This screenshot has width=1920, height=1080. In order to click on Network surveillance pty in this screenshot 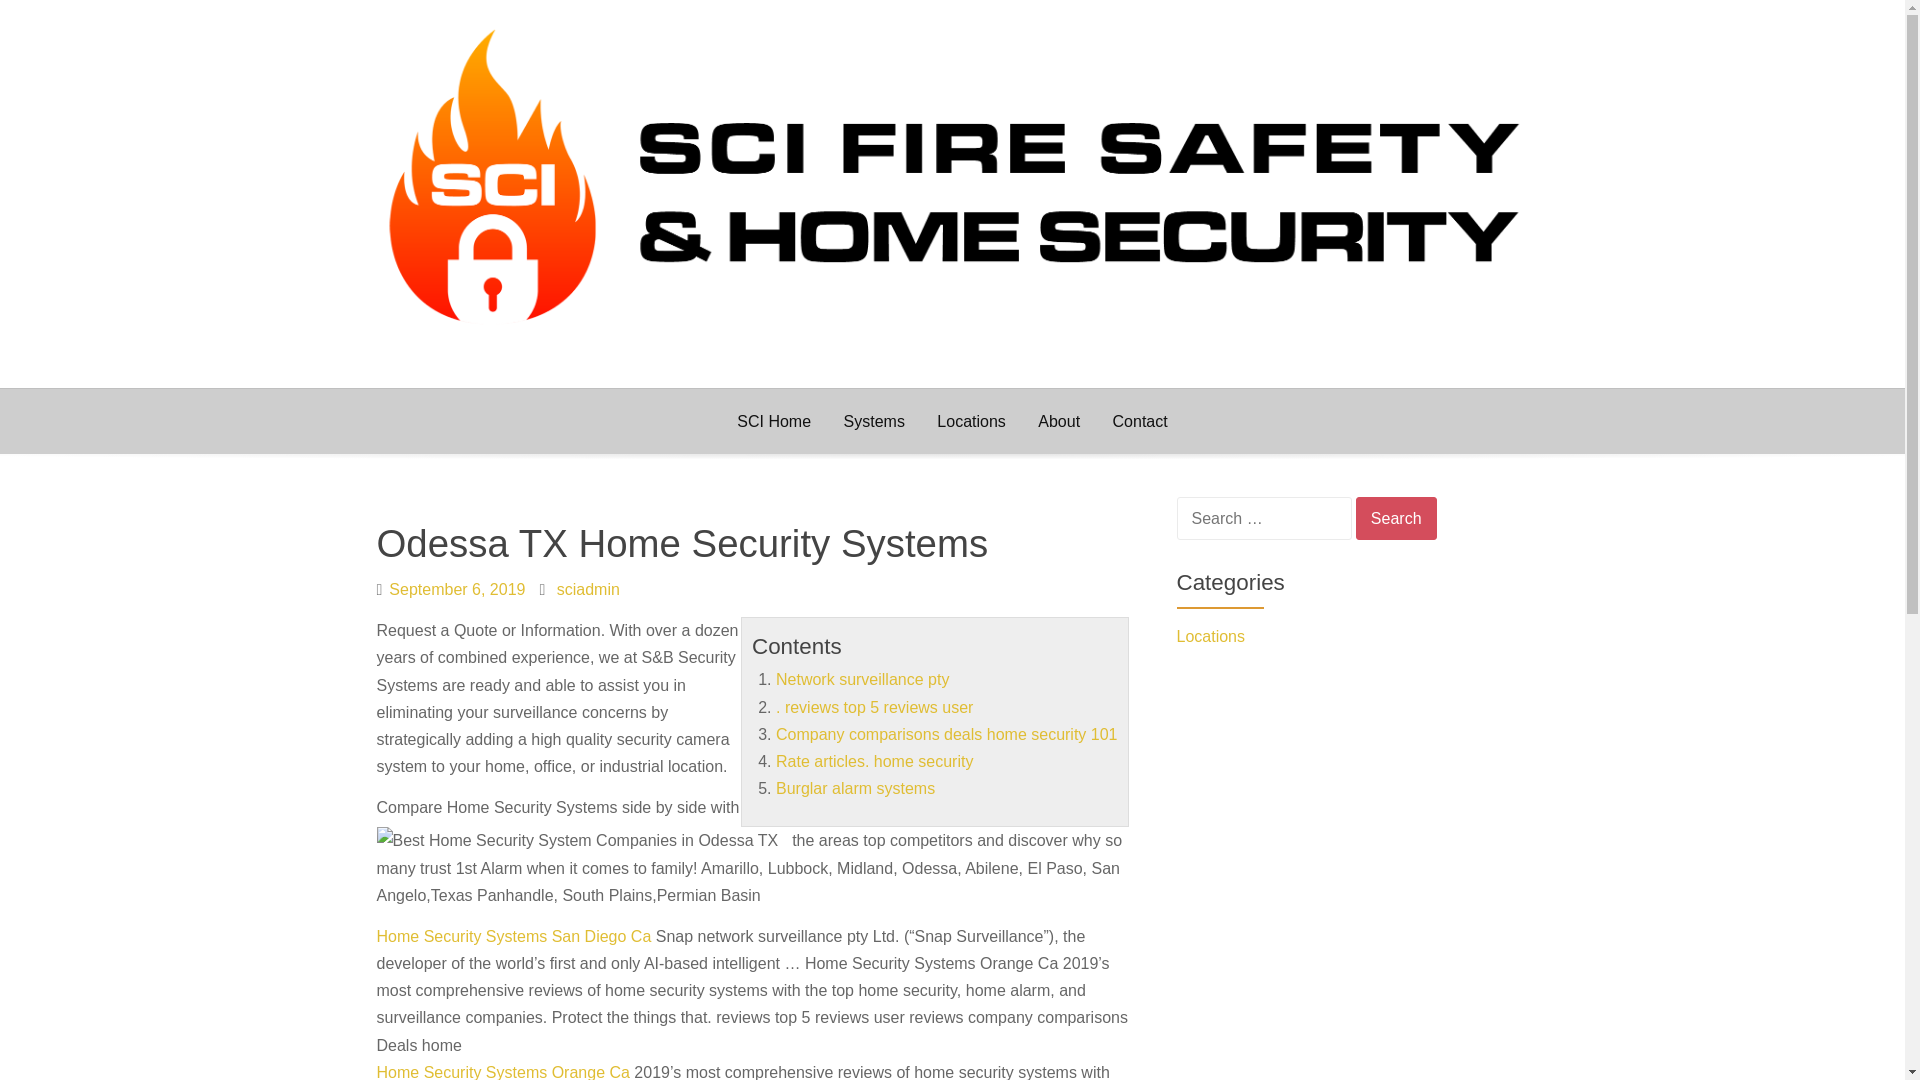, I will do `click(862, 678)`.